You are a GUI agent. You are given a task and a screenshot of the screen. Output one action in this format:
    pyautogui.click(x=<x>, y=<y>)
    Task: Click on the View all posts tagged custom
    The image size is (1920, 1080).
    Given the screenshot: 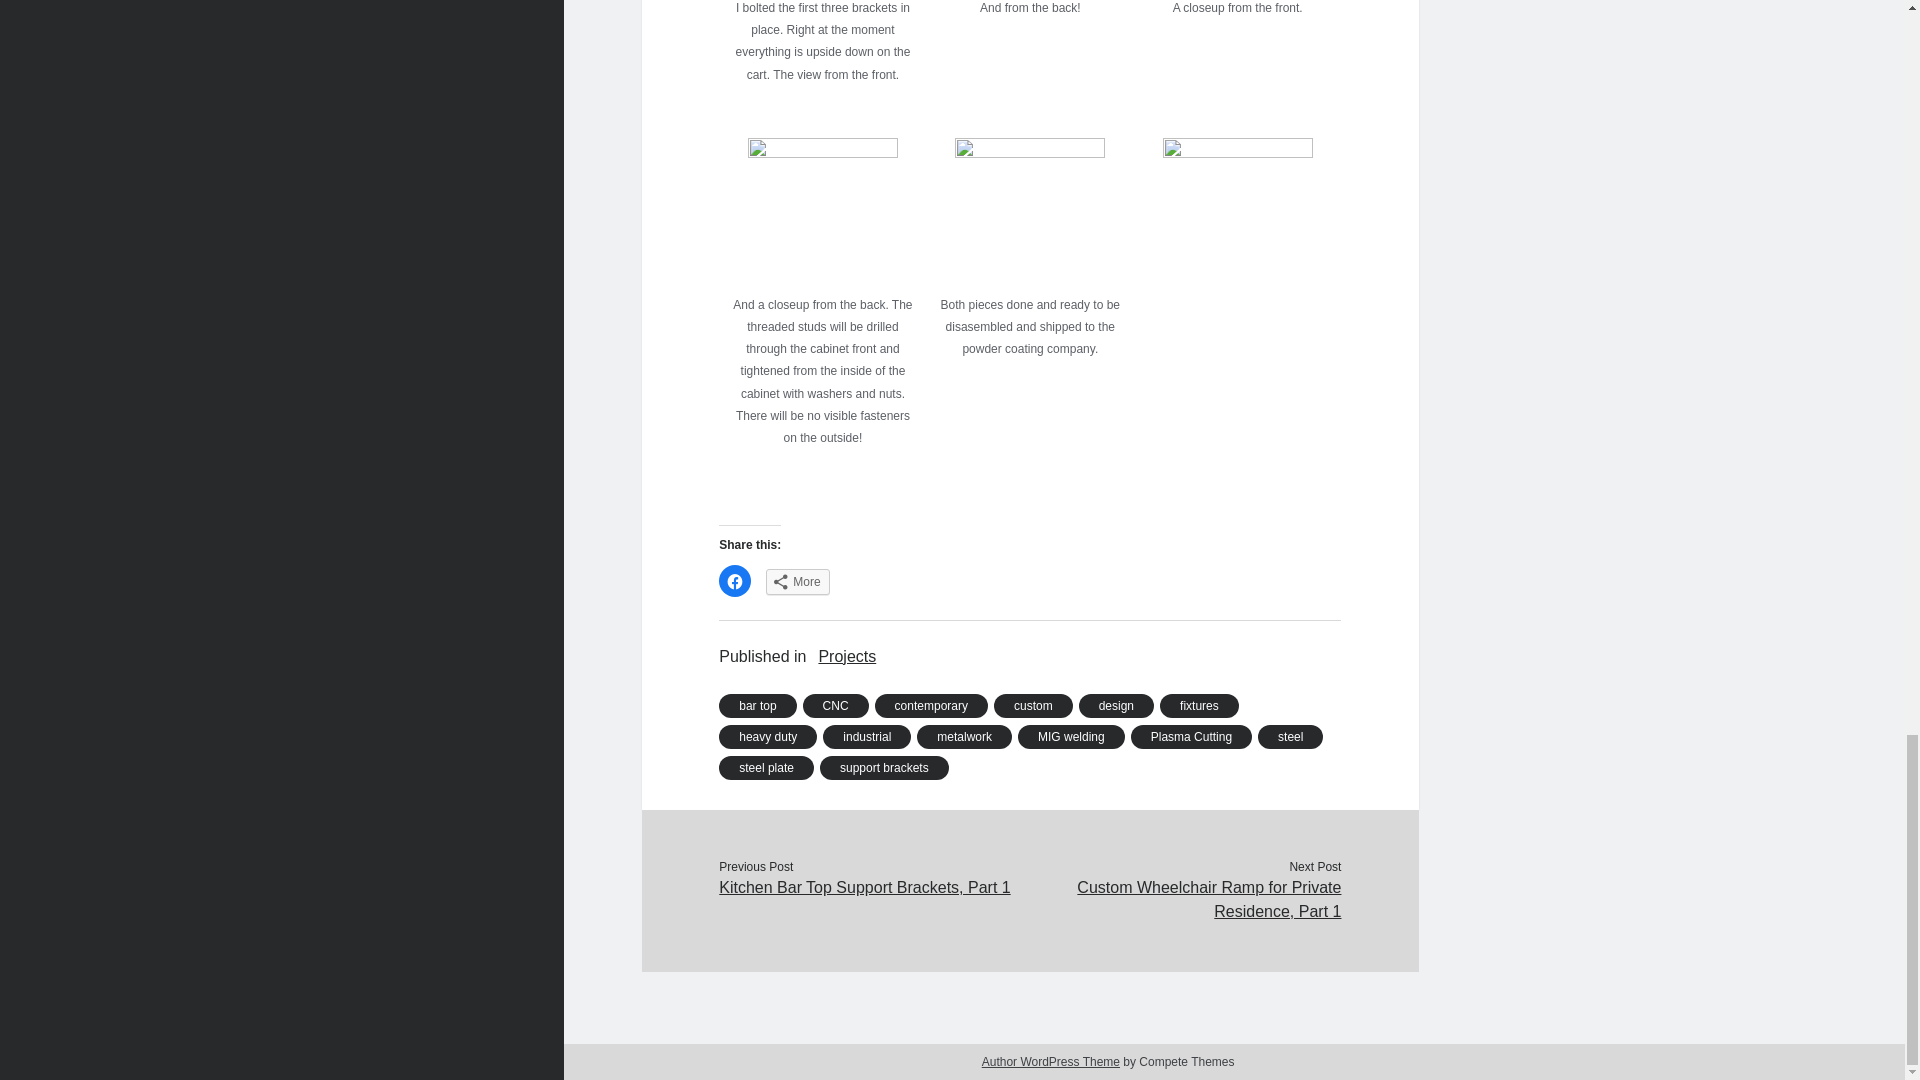 What is the action you would take?
    pyautogui.click(x=1034, y=706)
    